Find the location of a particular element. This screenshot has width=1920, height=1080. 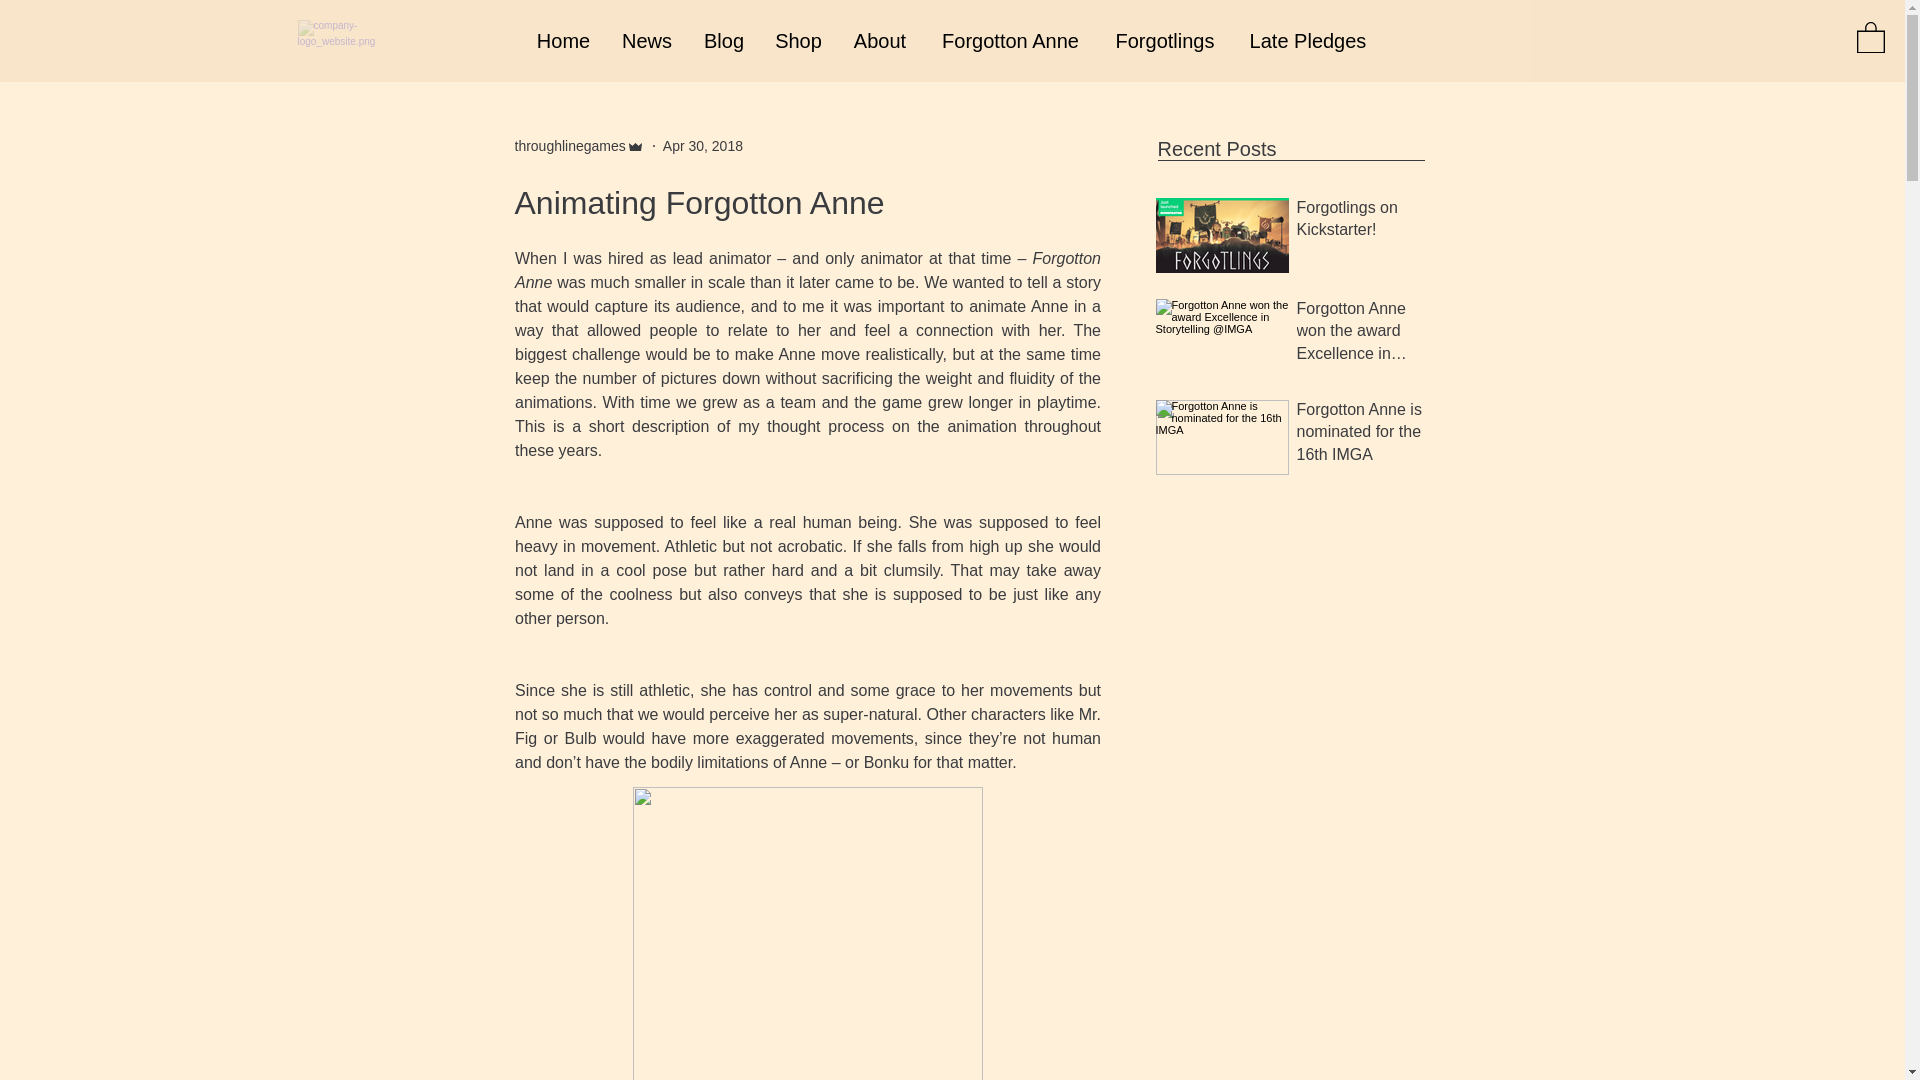

Forgotton Anne is located at coordinates (1010, 40).